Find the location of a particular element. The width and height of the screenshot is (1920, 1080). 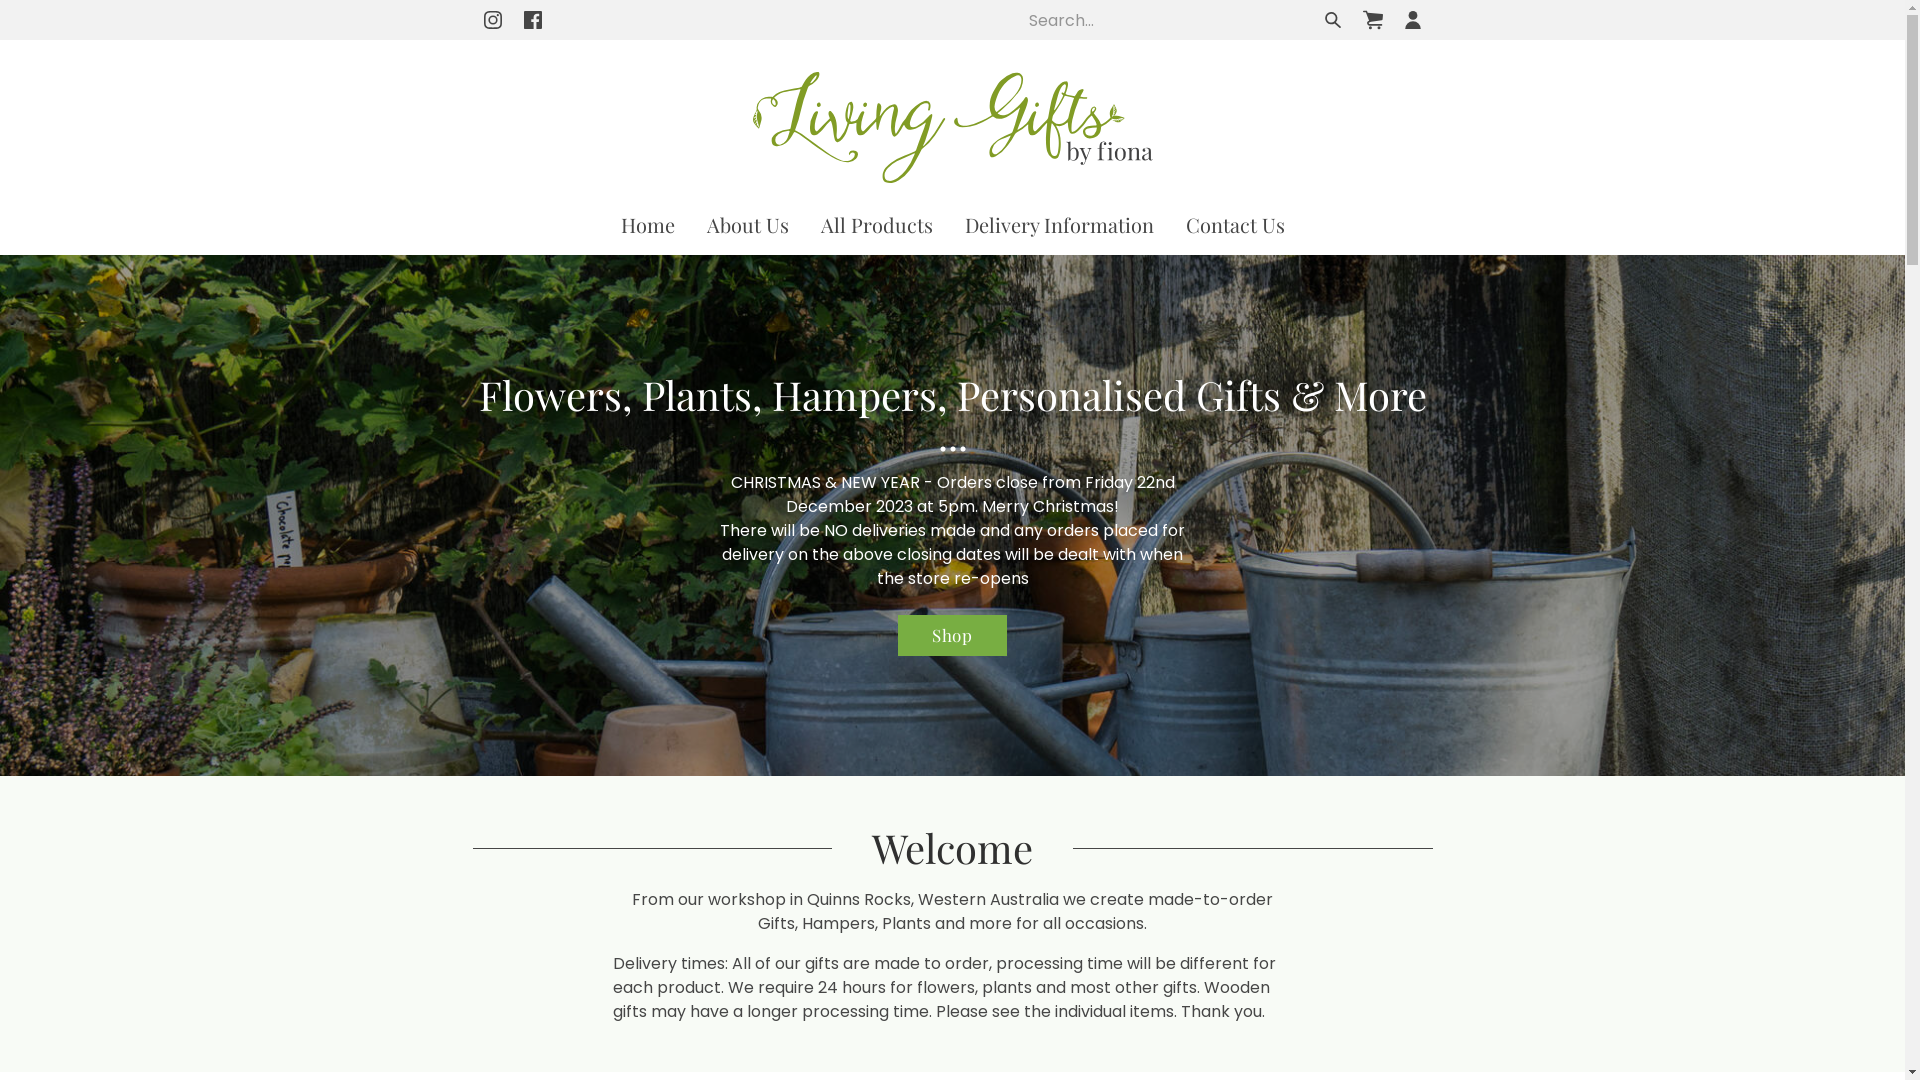

My Account is located at coordinates (1412, 20).